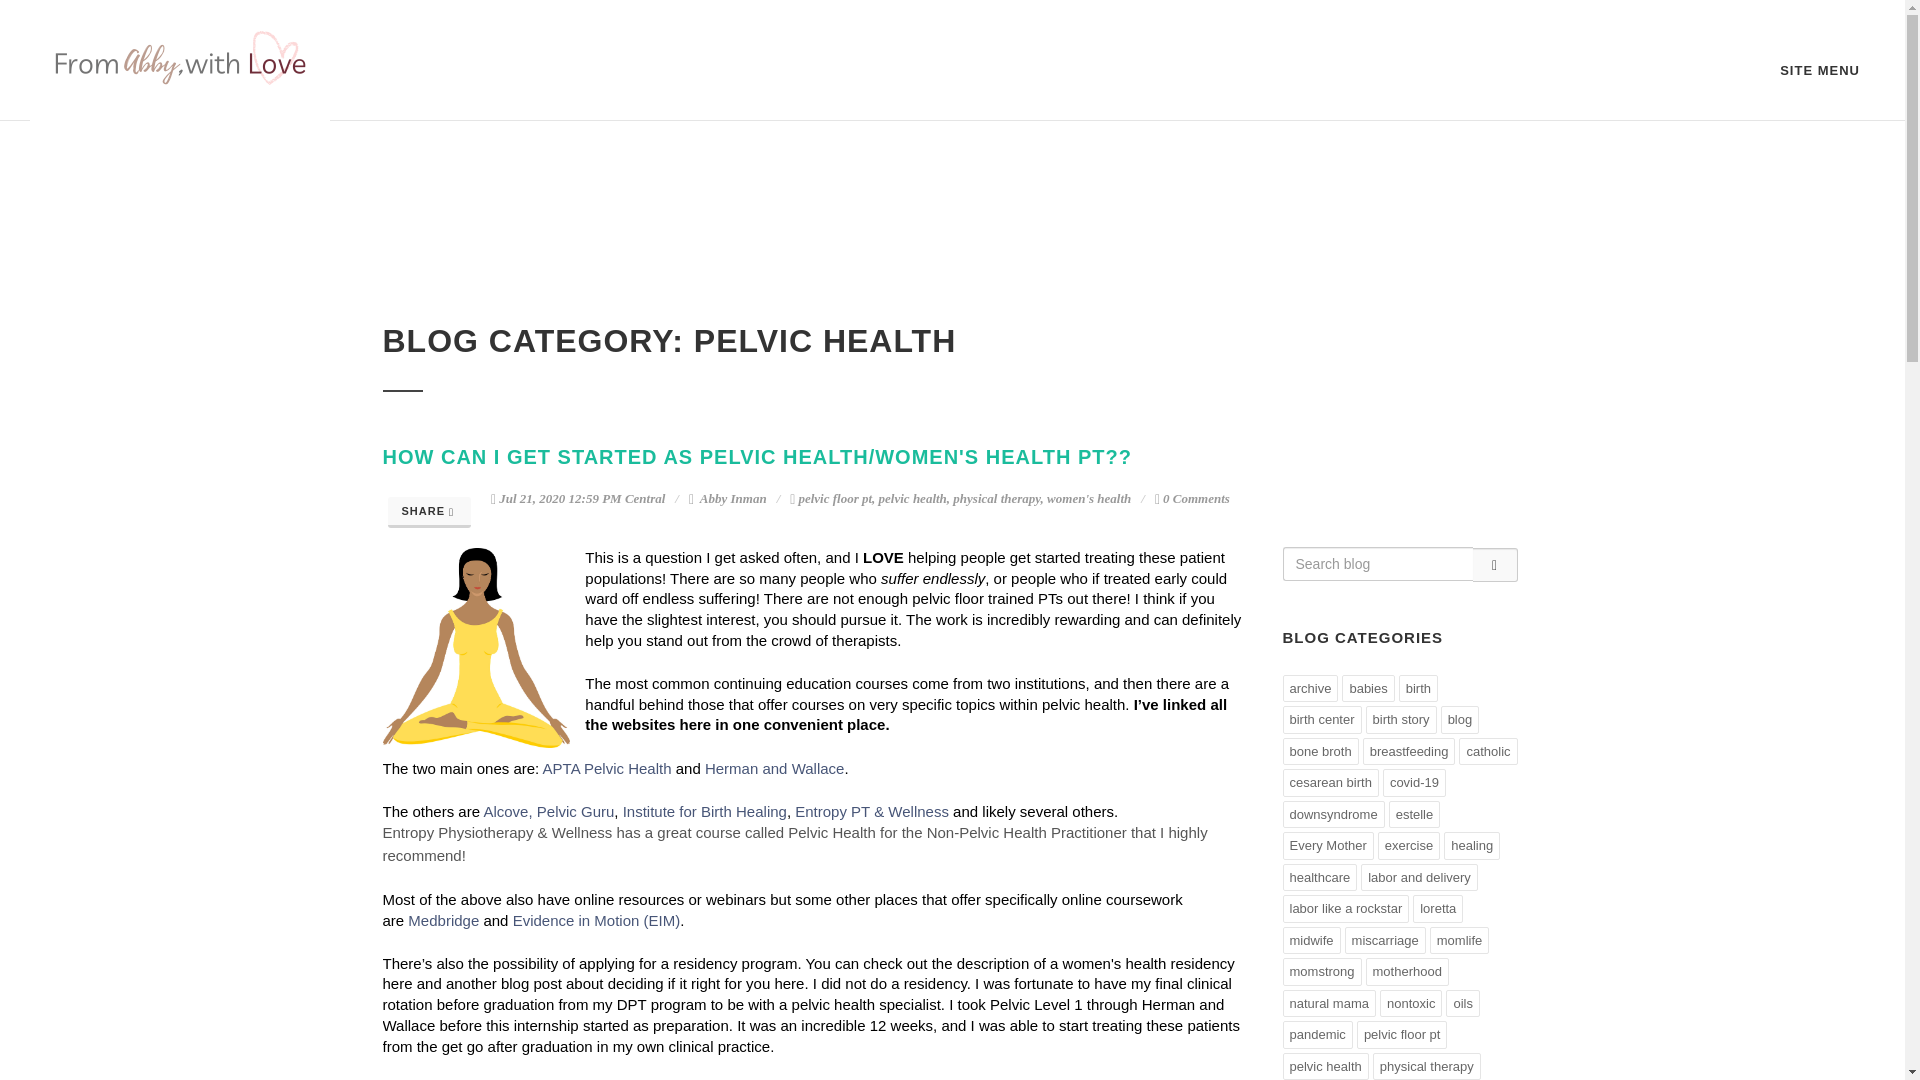  I want to click on blog, so click(1460, 720).